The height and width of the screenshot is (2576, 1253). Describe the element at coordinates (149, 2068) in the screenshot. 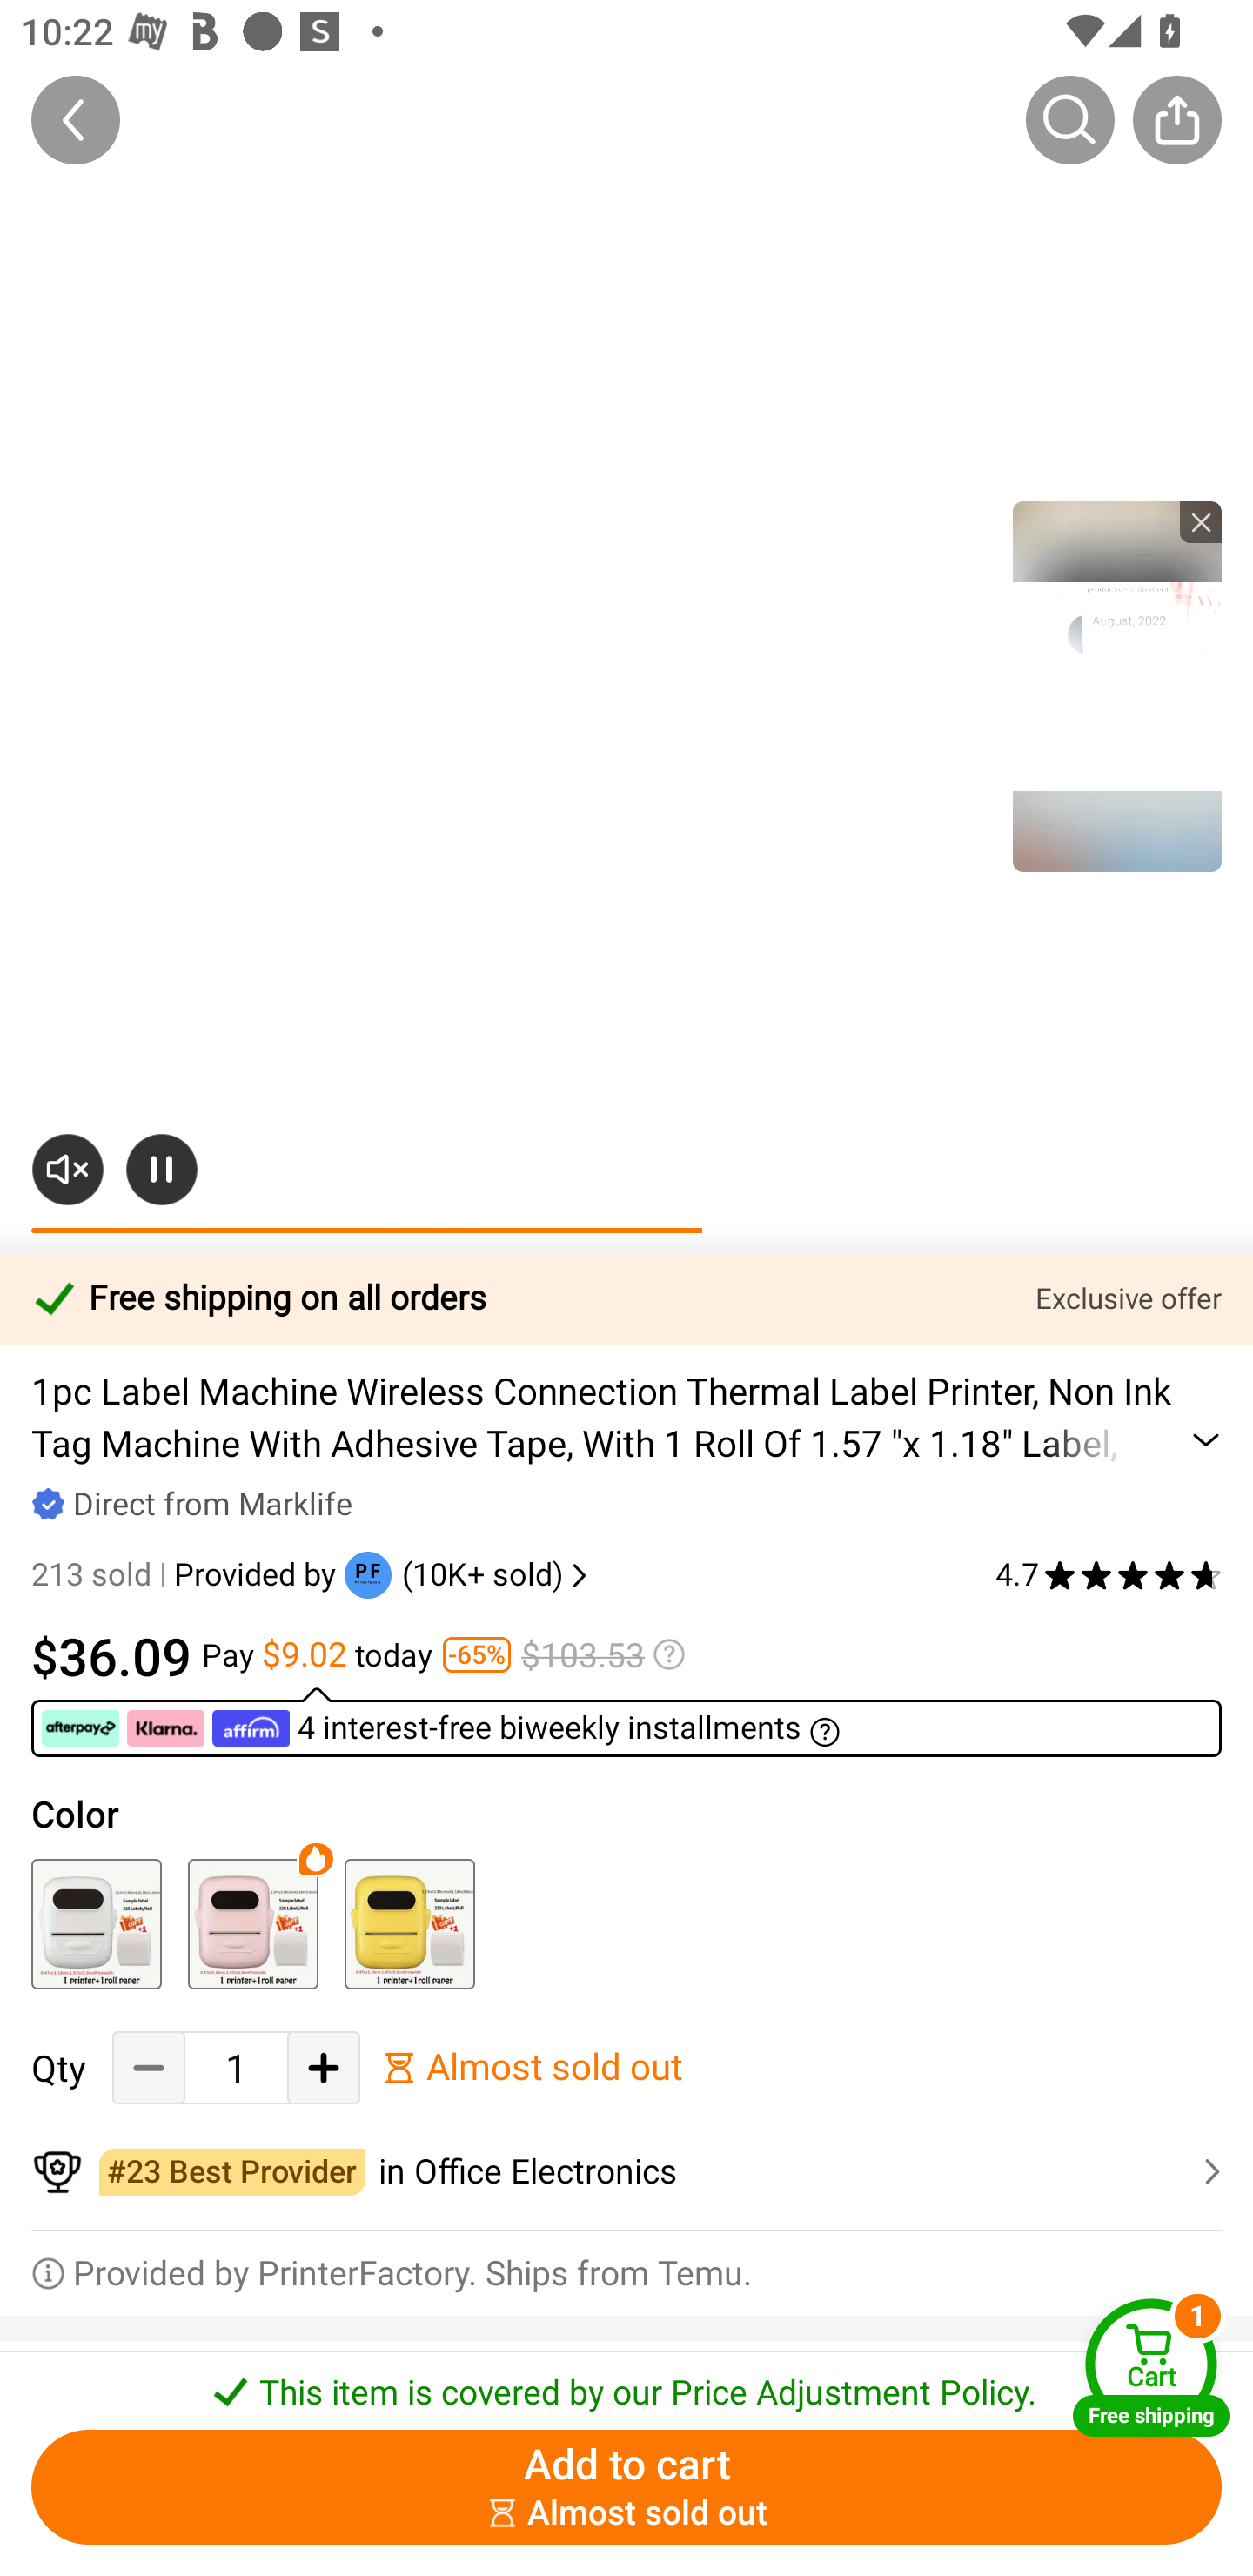

I see `Decrease Quantity Button` at that location.